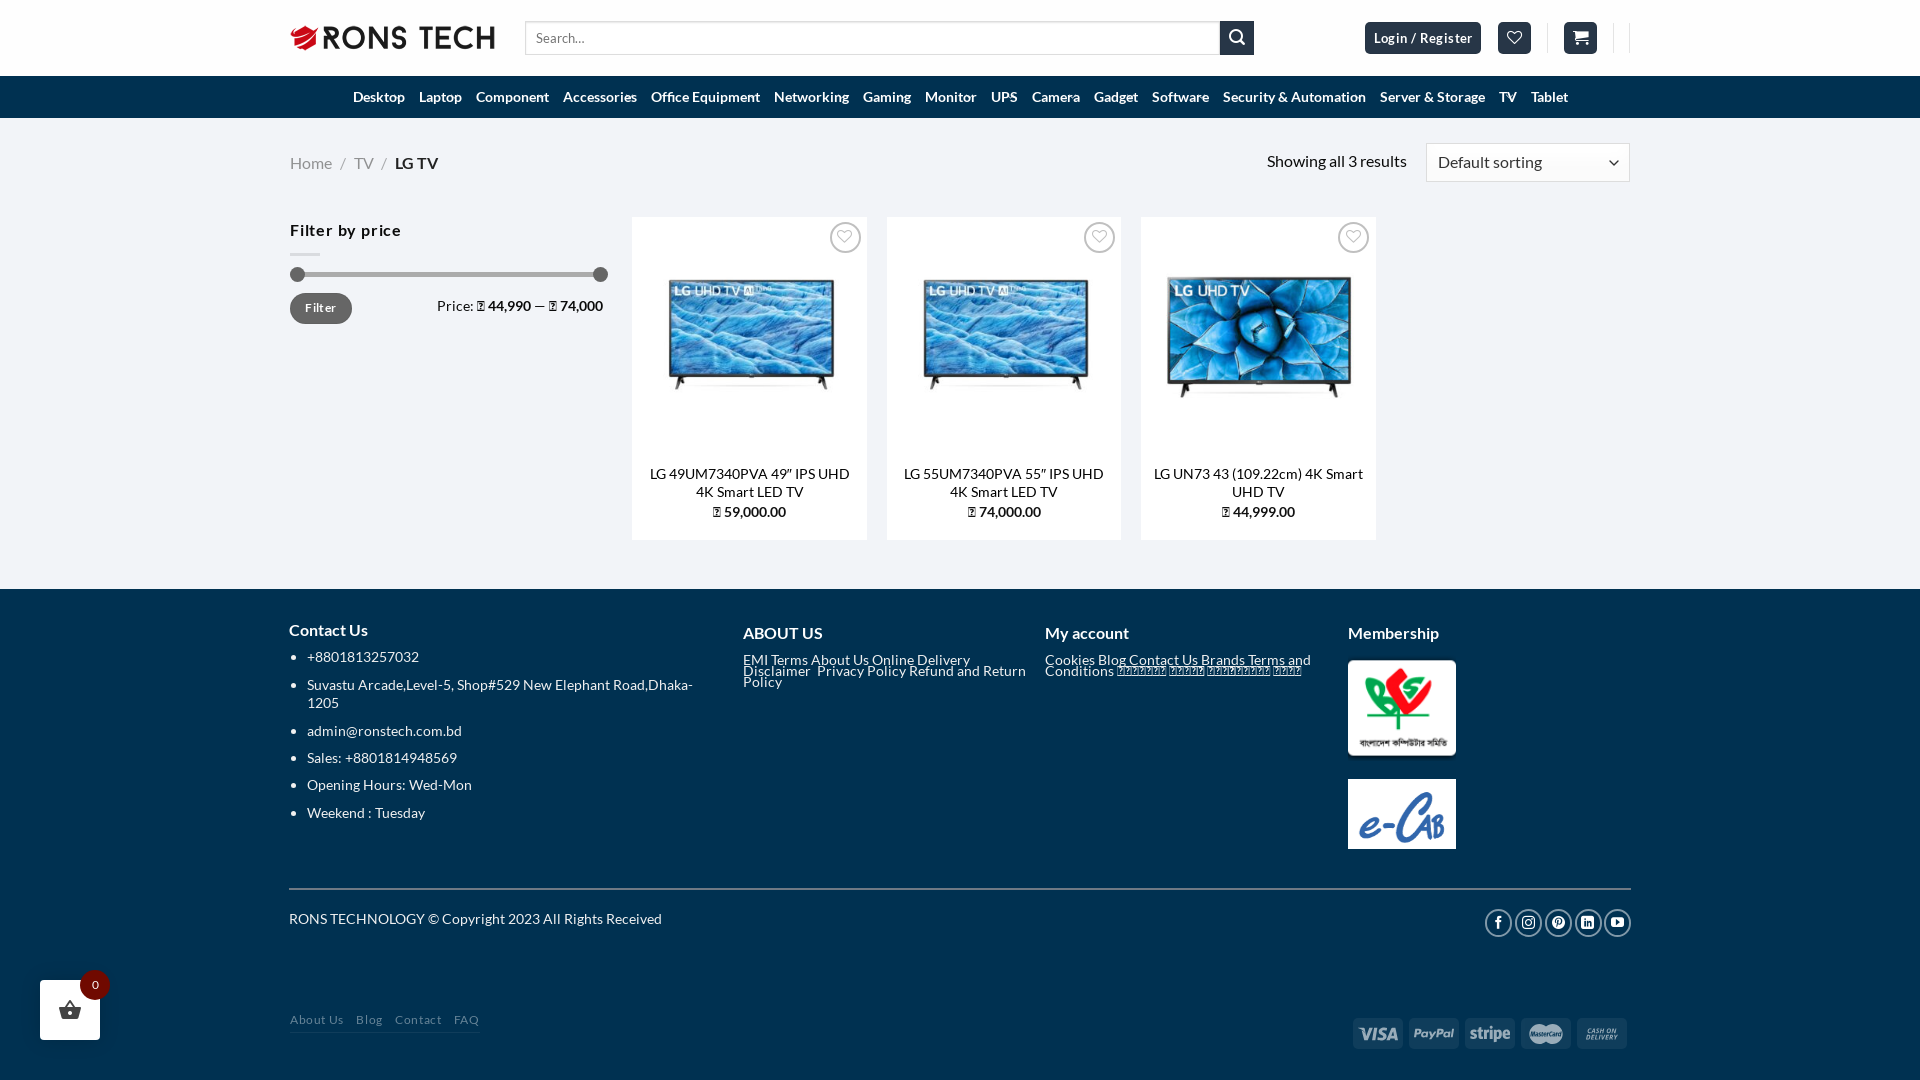 Image resolution: width=1920 pixels, height=1080 pixels. Describe the element at coordinates (774, 660) in the screenshot. I see `EMI Terms` at that location.